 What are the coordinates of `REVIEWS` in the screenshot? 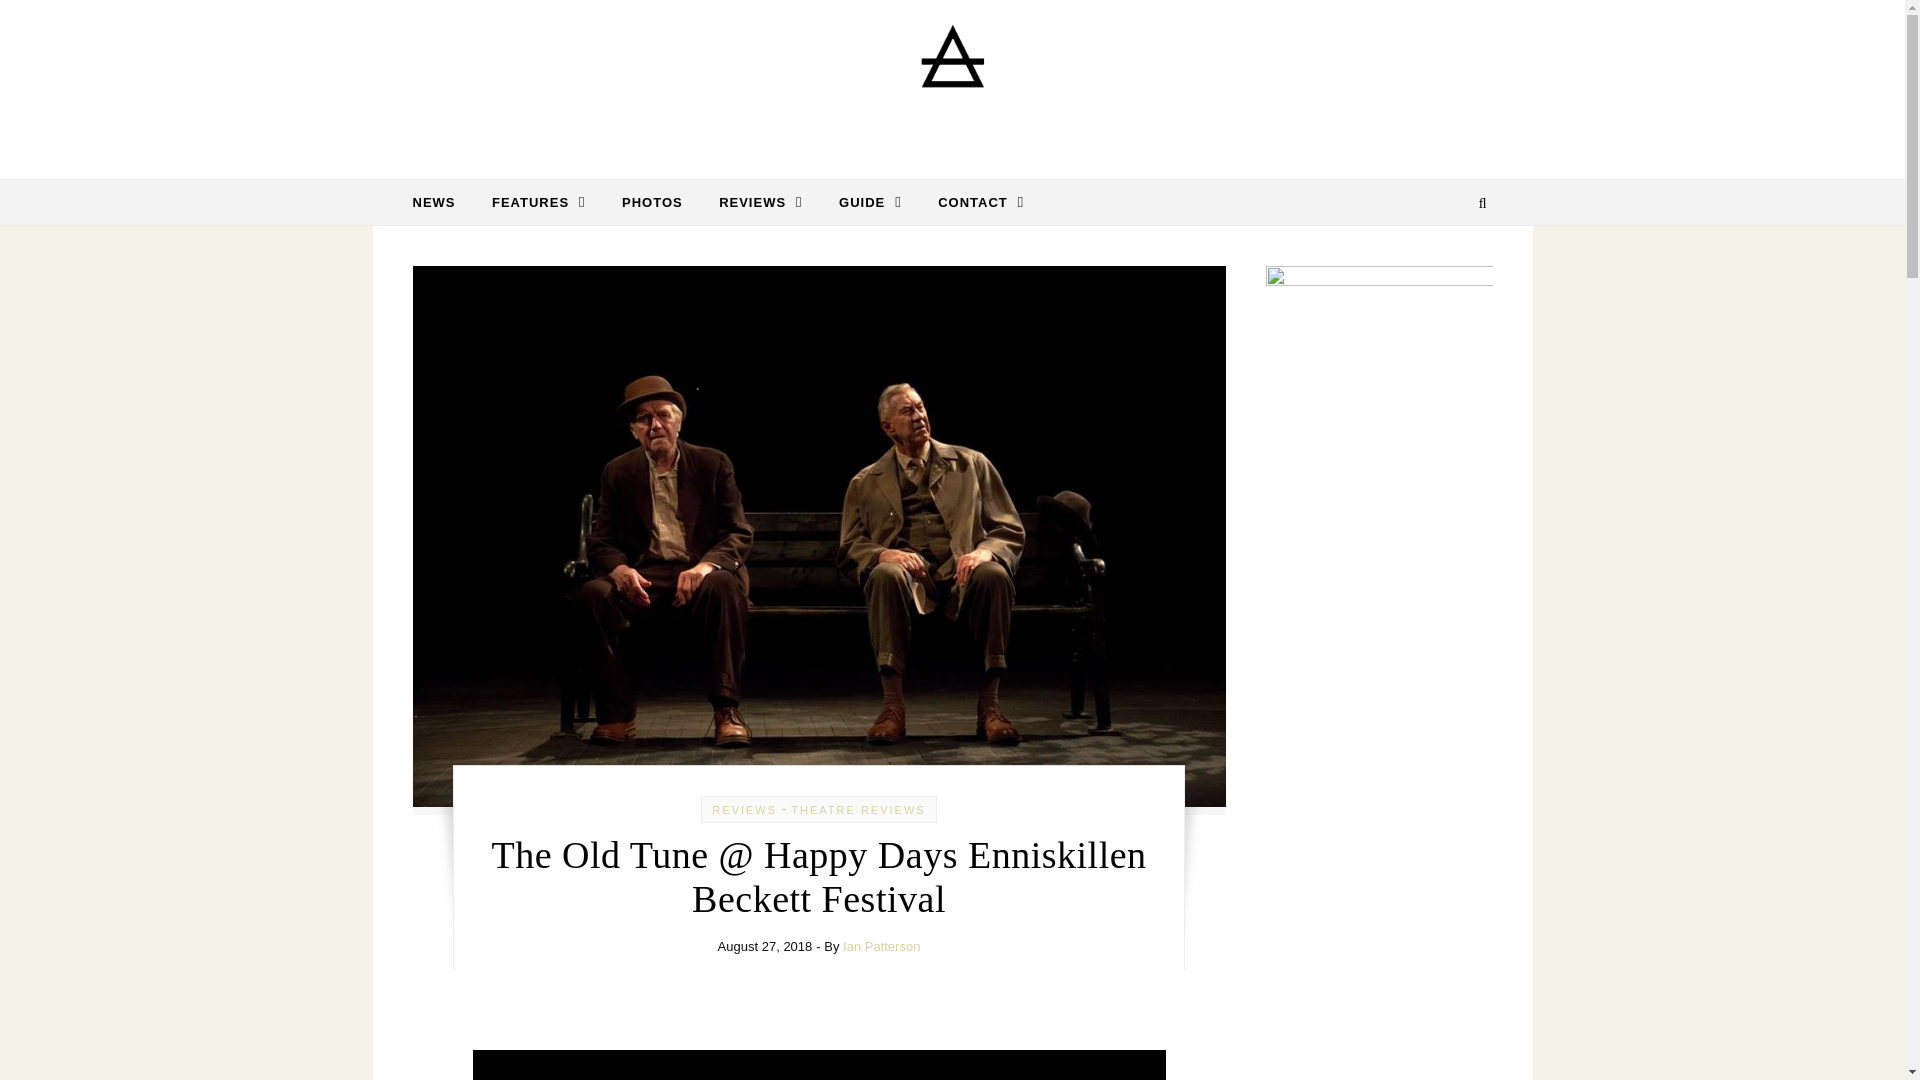 It's located at (760, 202).